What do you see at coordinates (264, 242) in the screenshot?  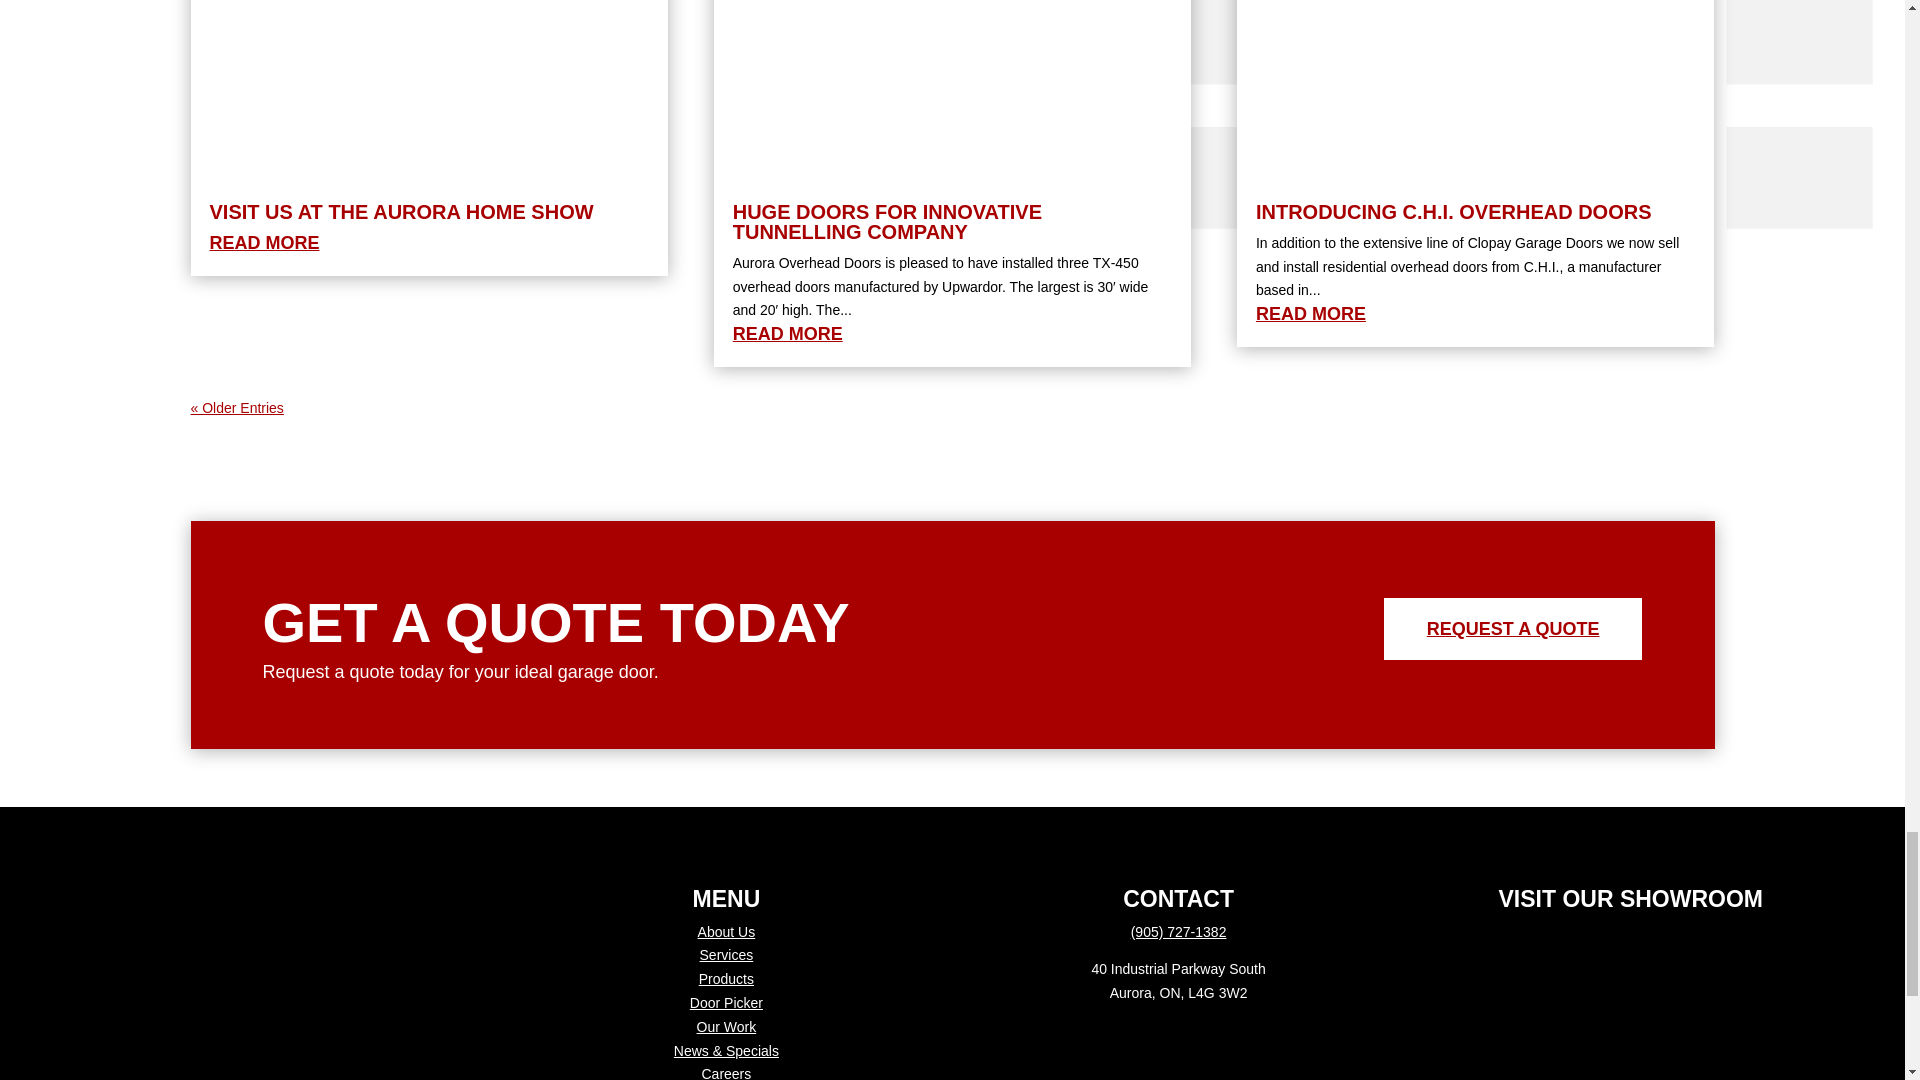 I see `READ MORE` at bounding box center [264, 242].